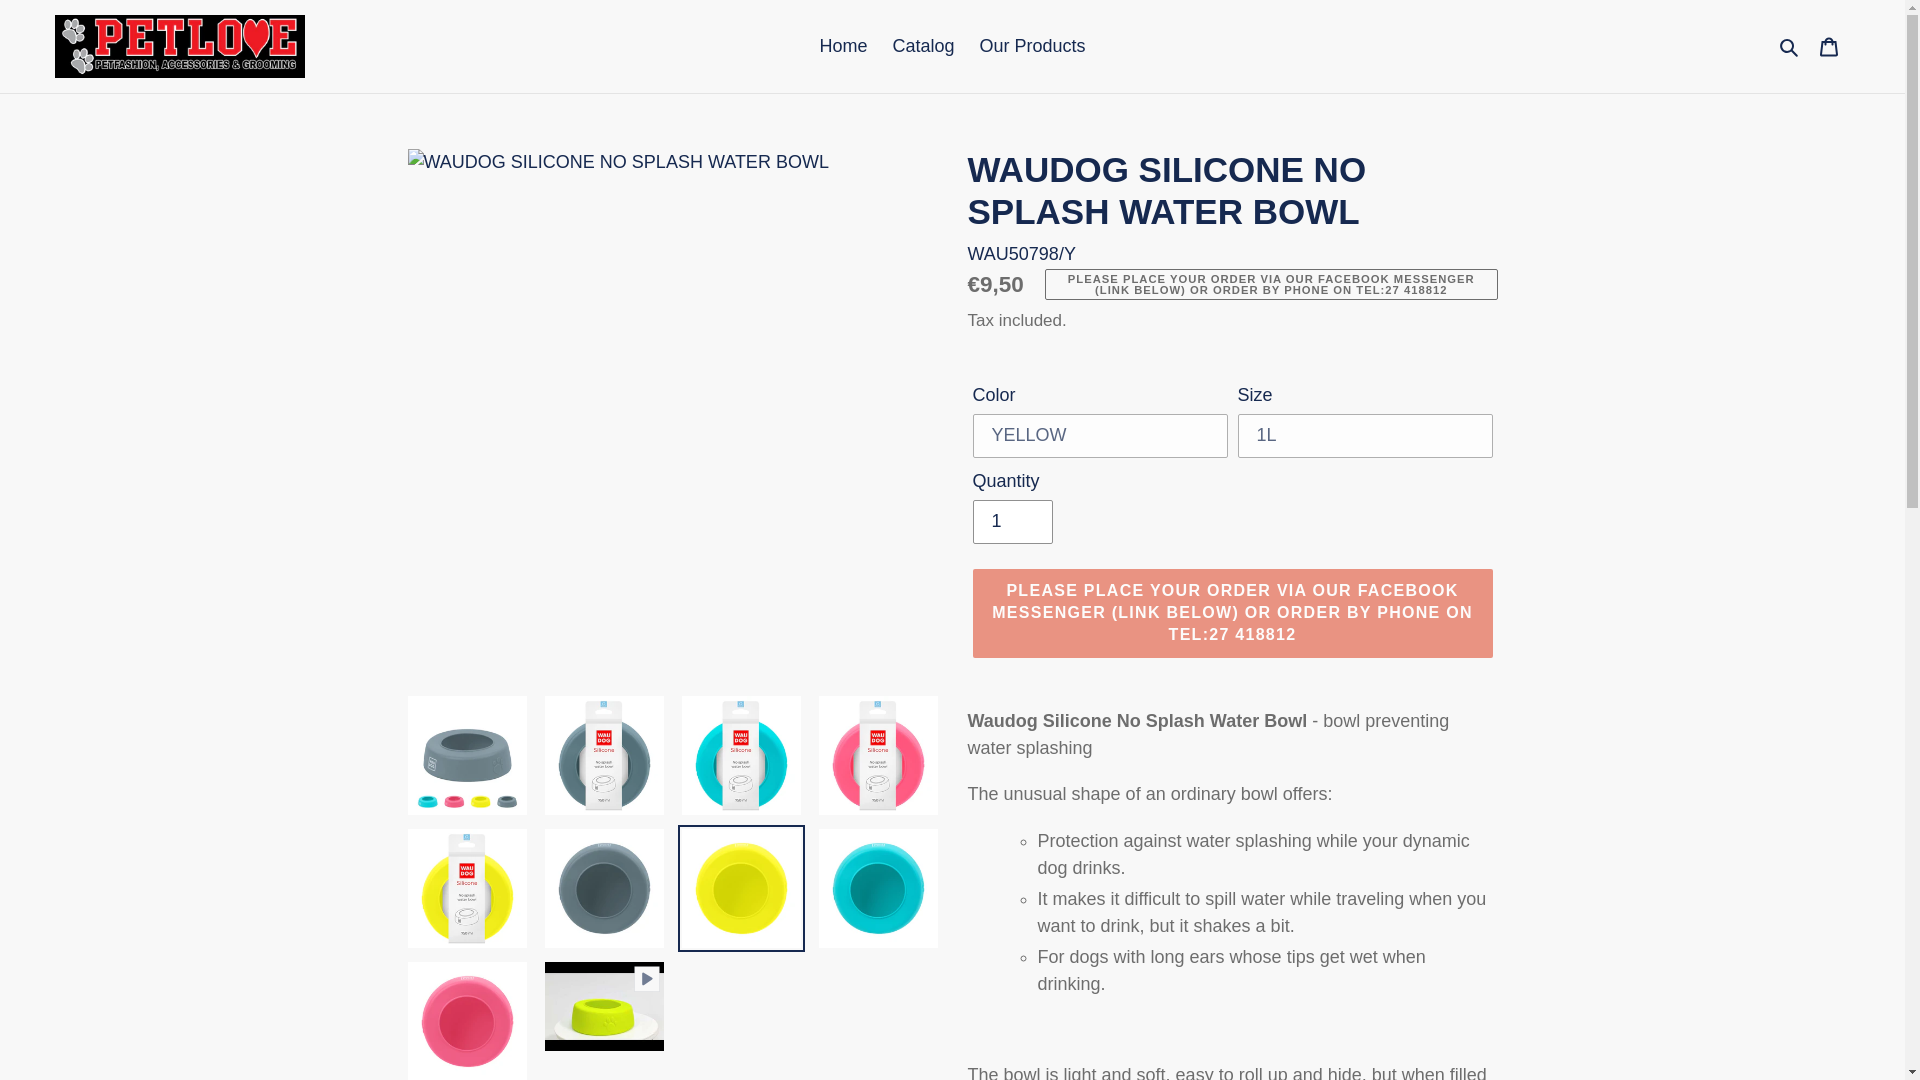 The height and width of the screenshot is (1080, 1920). Describe the element at coordinates (1790, 46) in the screenshot. I see `Search` at that location.